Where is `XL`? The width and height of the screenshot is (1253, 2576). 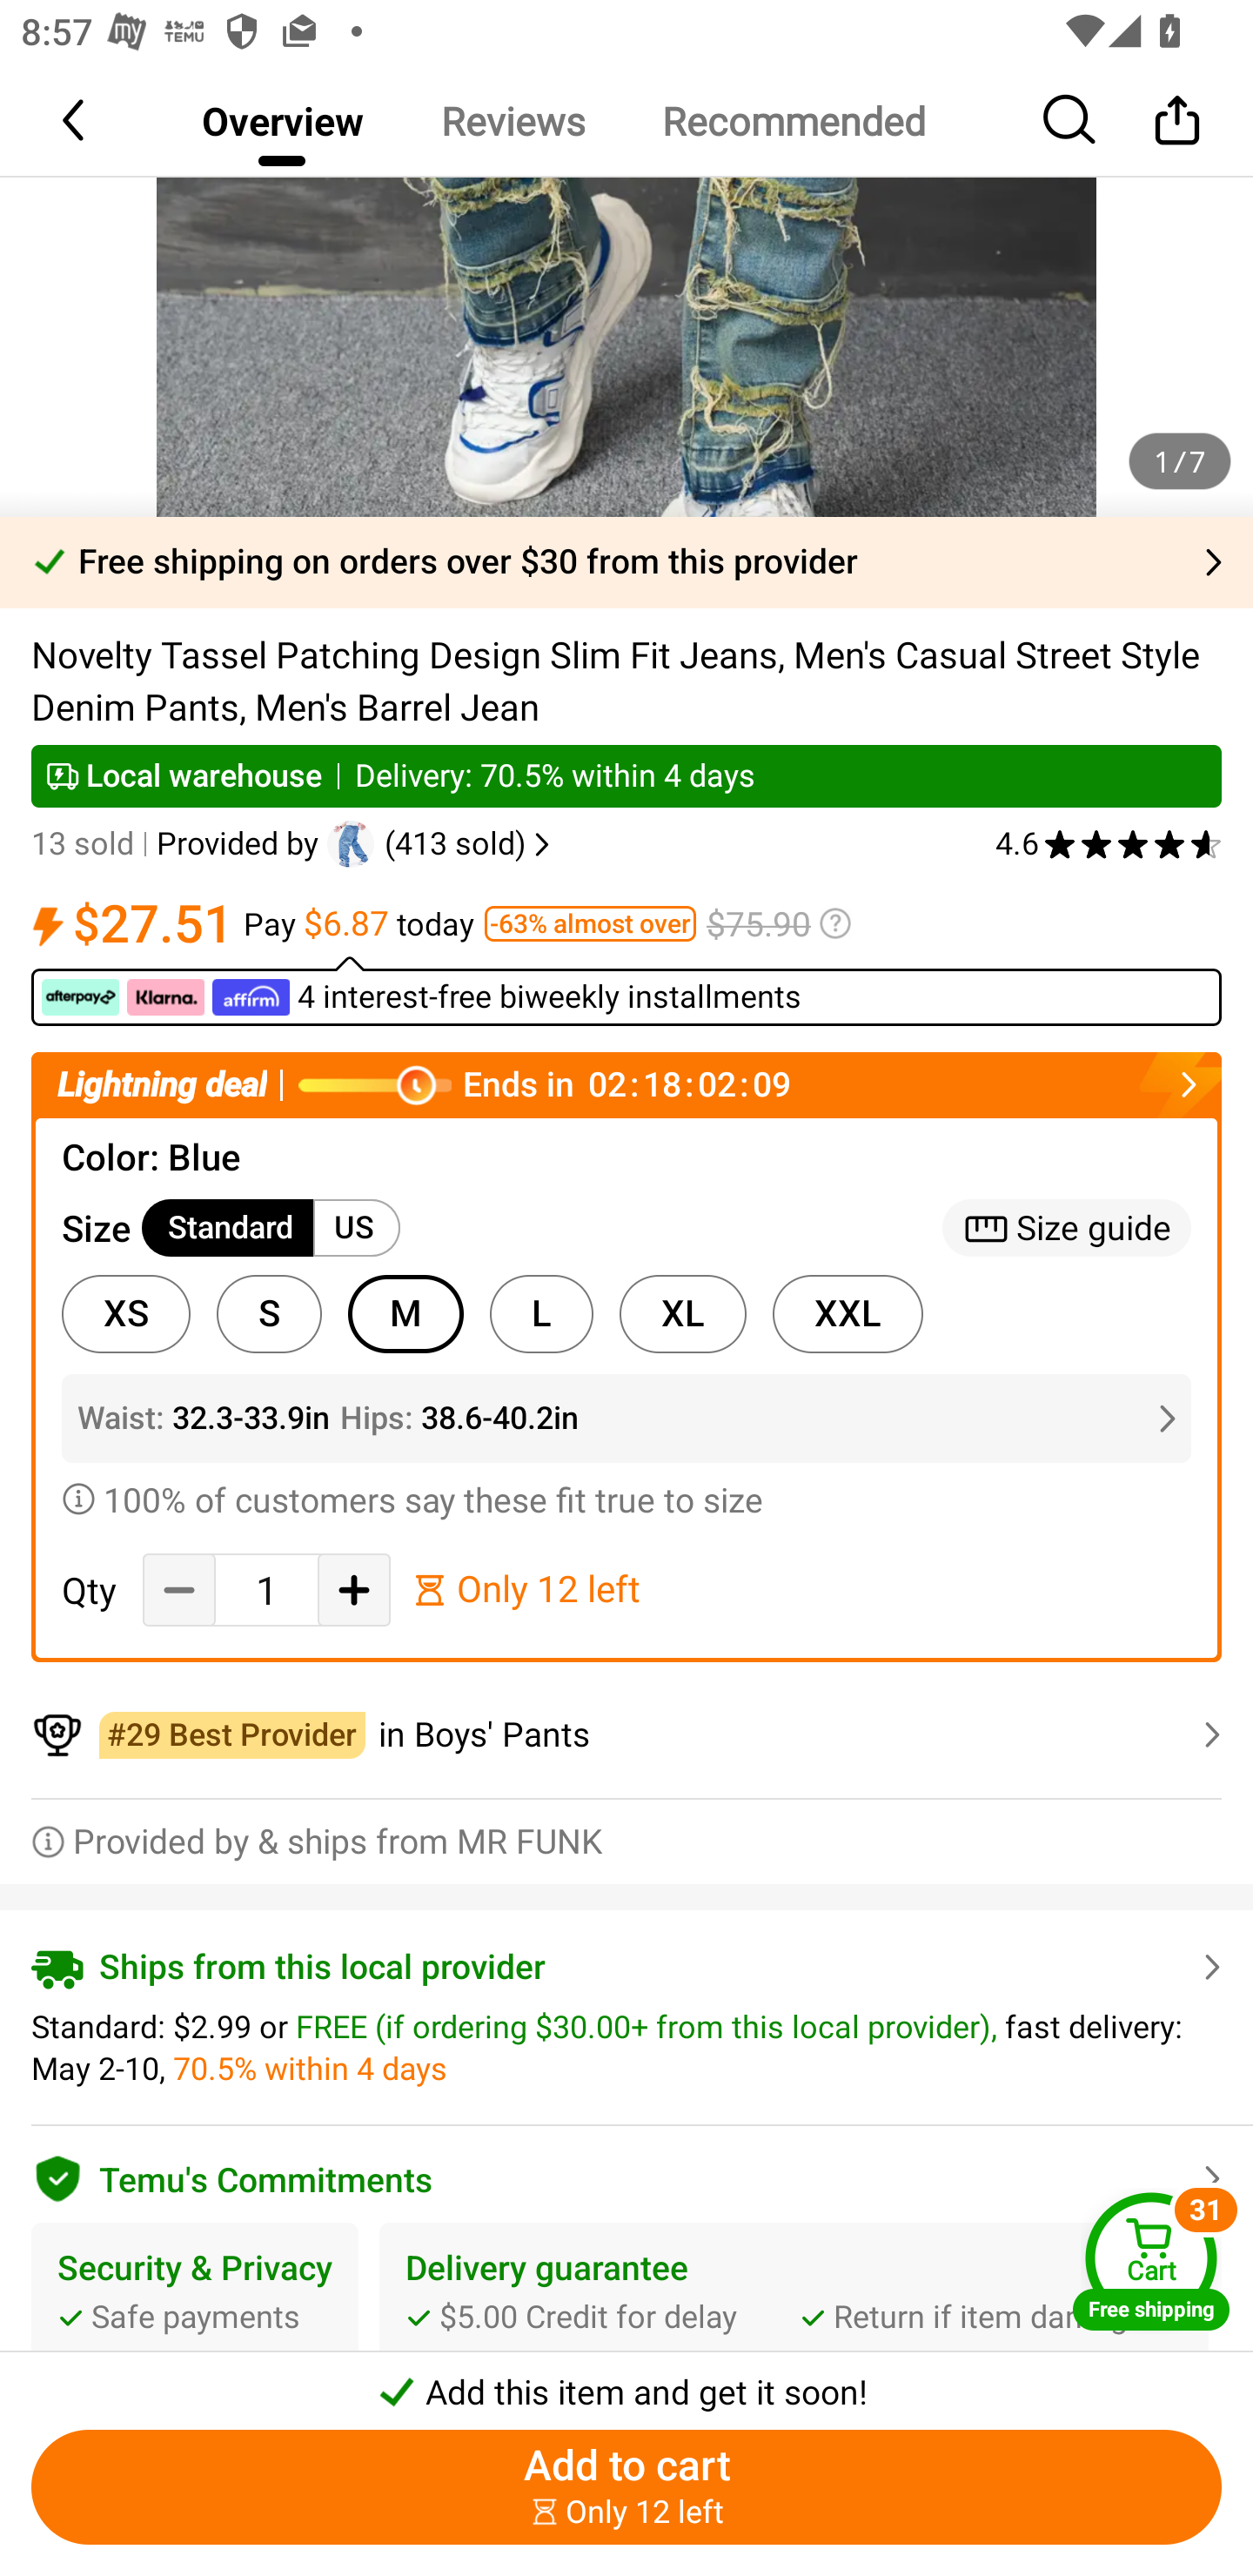 XL is located at coordinates (682, 1314).